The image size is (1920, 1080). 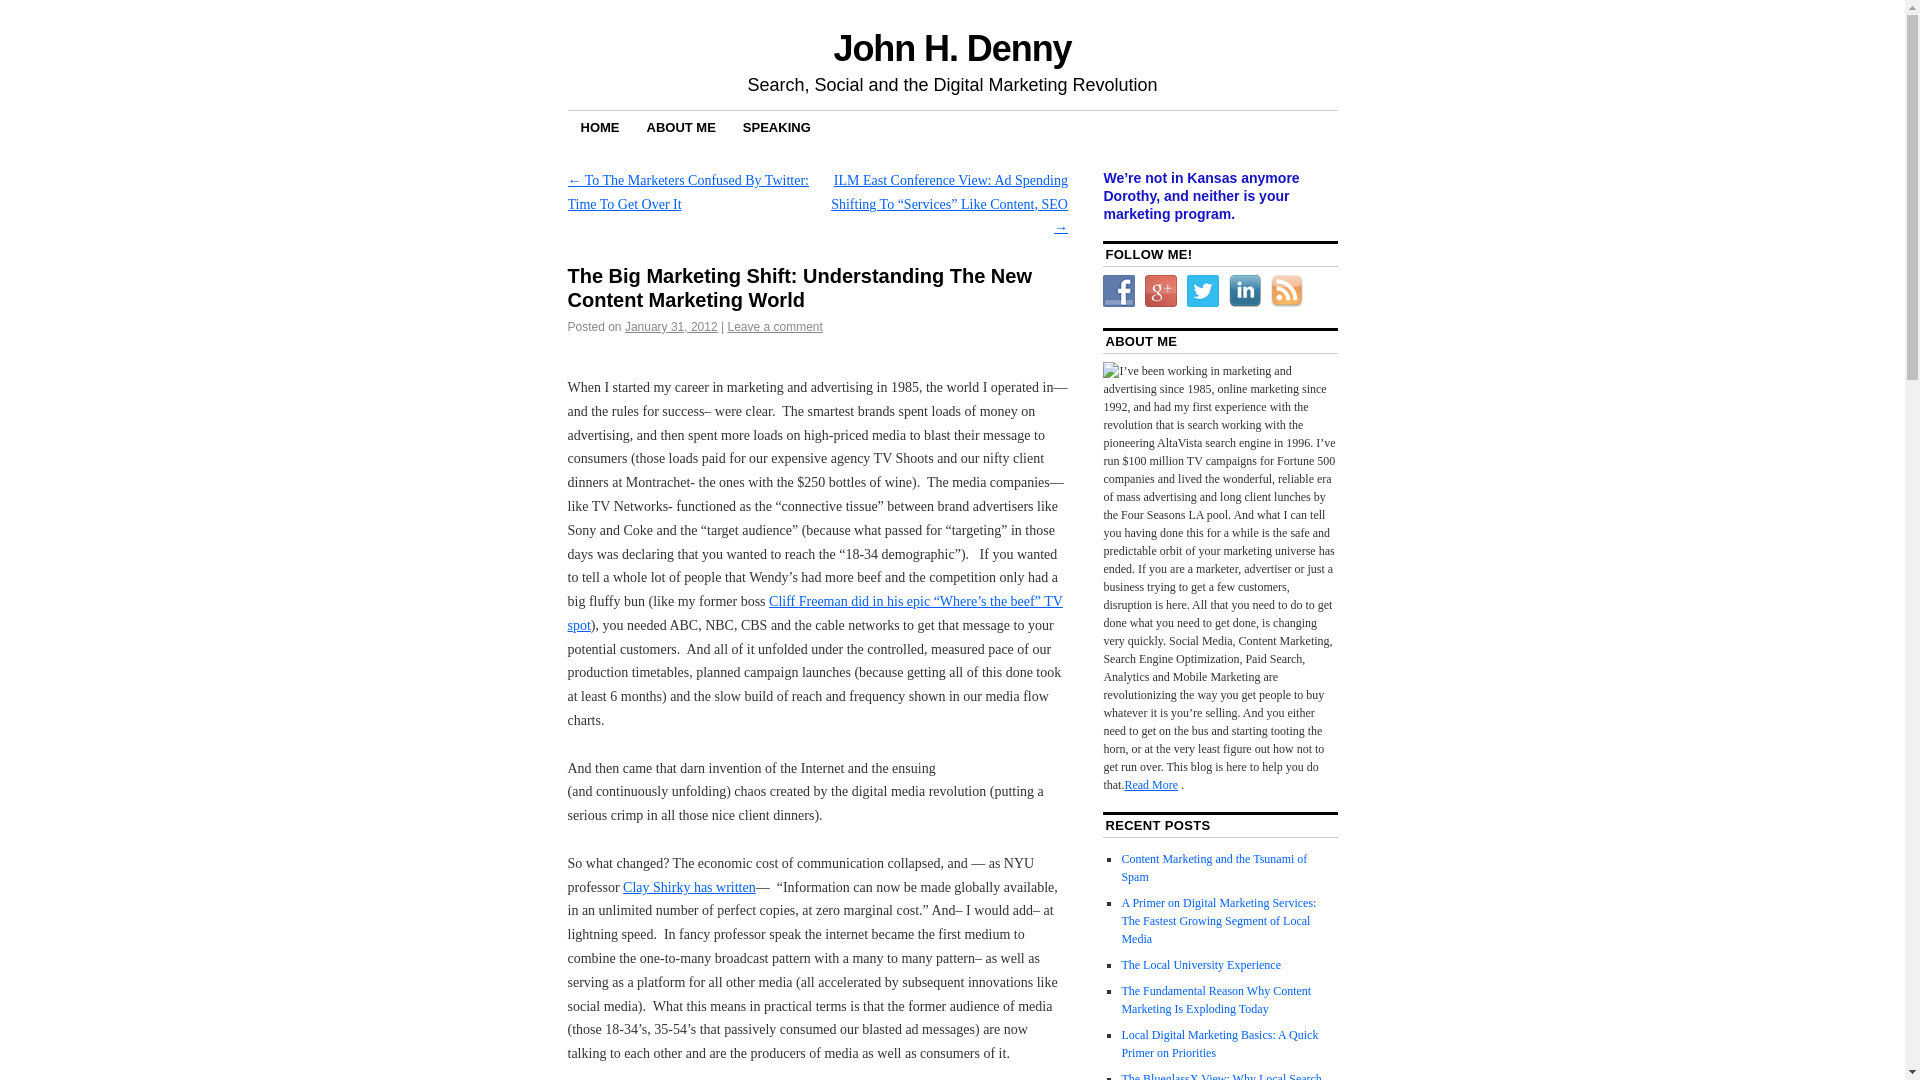 I want to click on HOME, so click(x=600, y=126).